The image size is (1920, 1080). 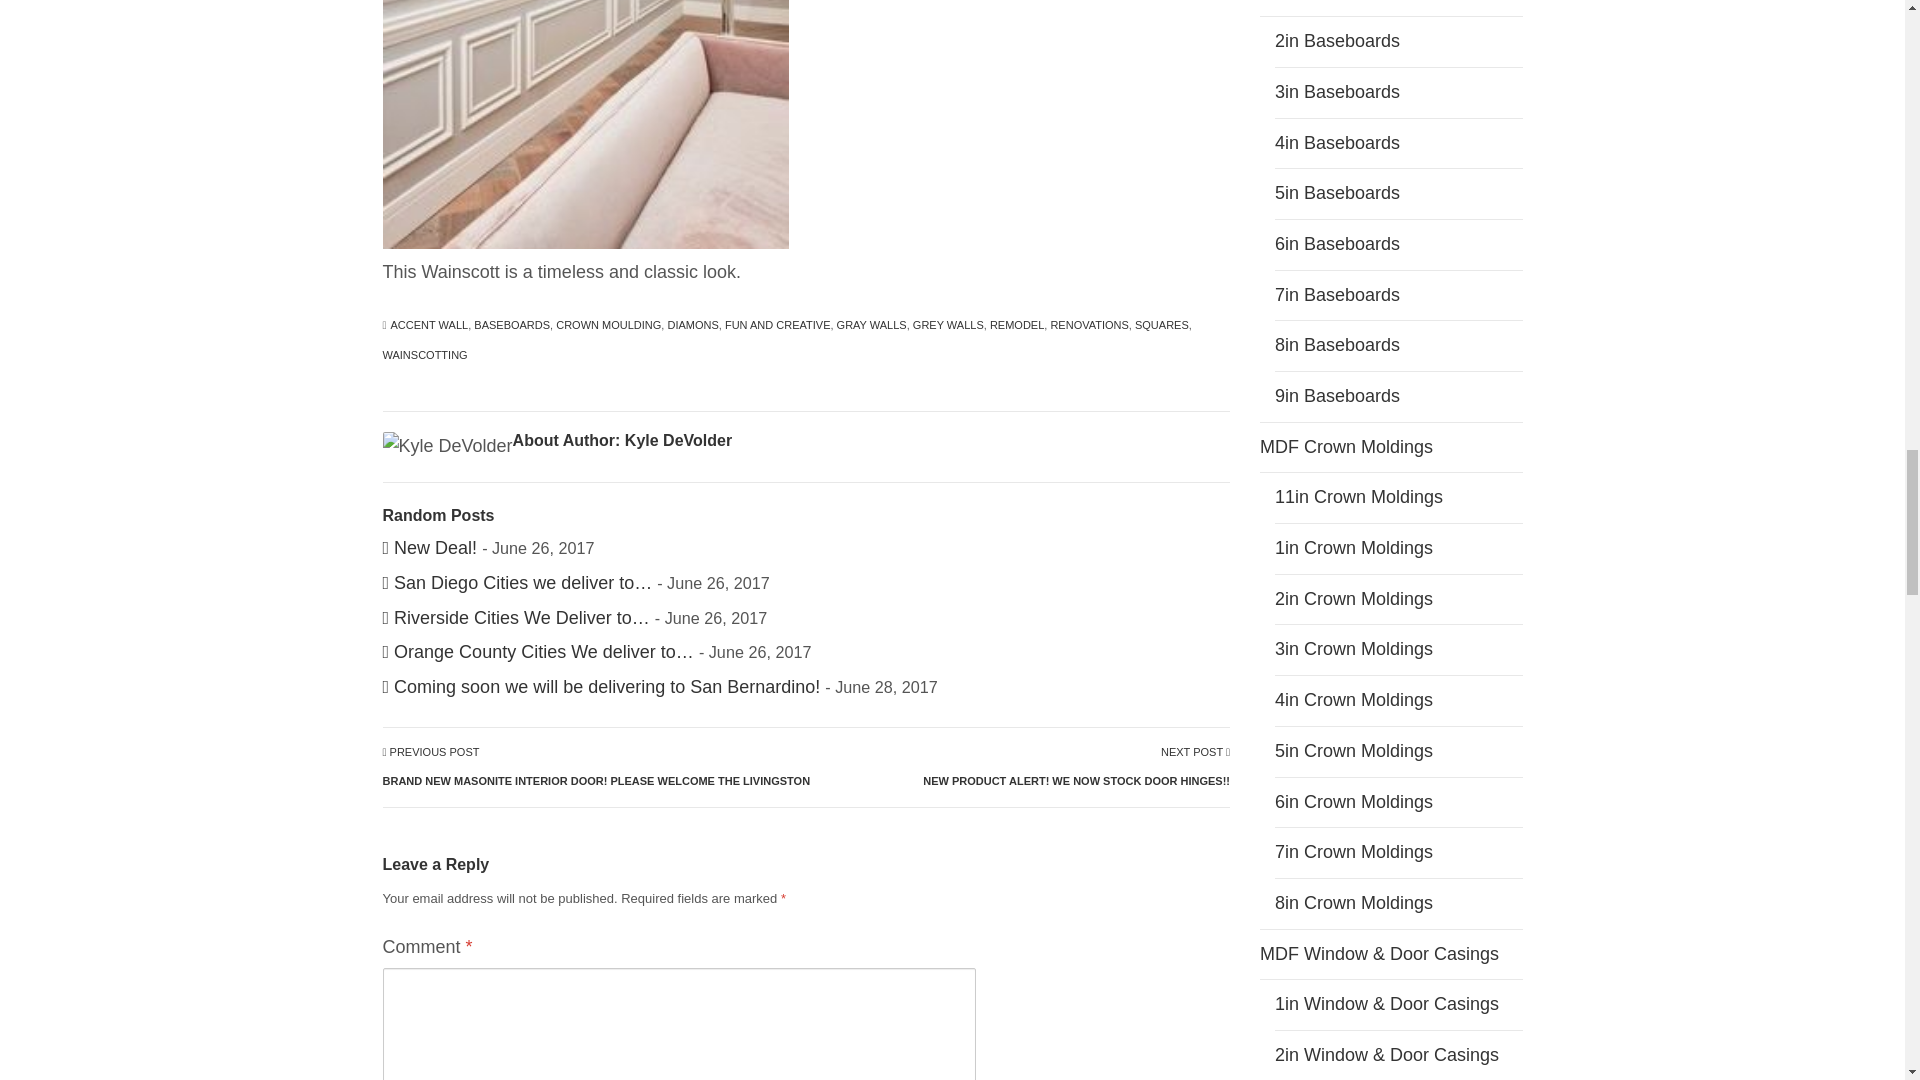 What do you see at coordinates (692, 326) in the screenshot?
I see `DIAMONS` at bounding box center [692, 326].